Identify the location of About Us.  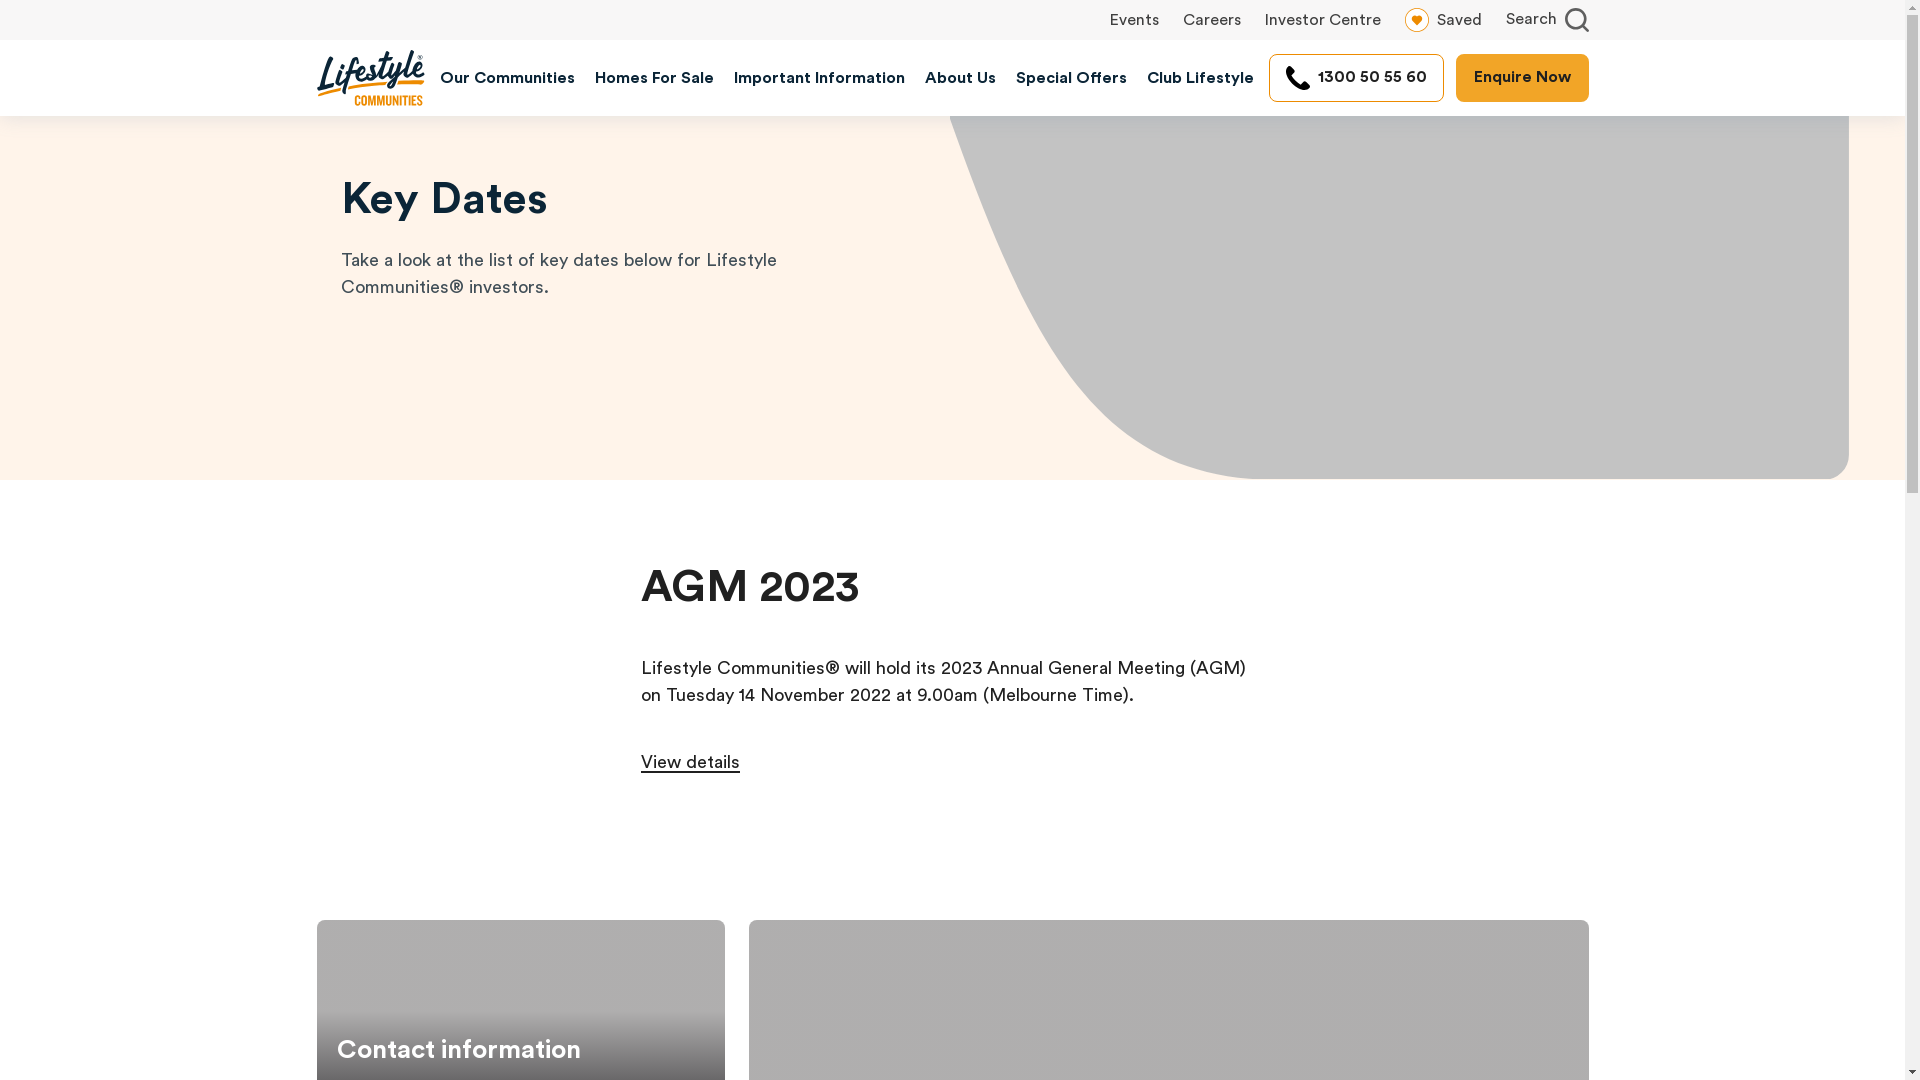
(959, 78).